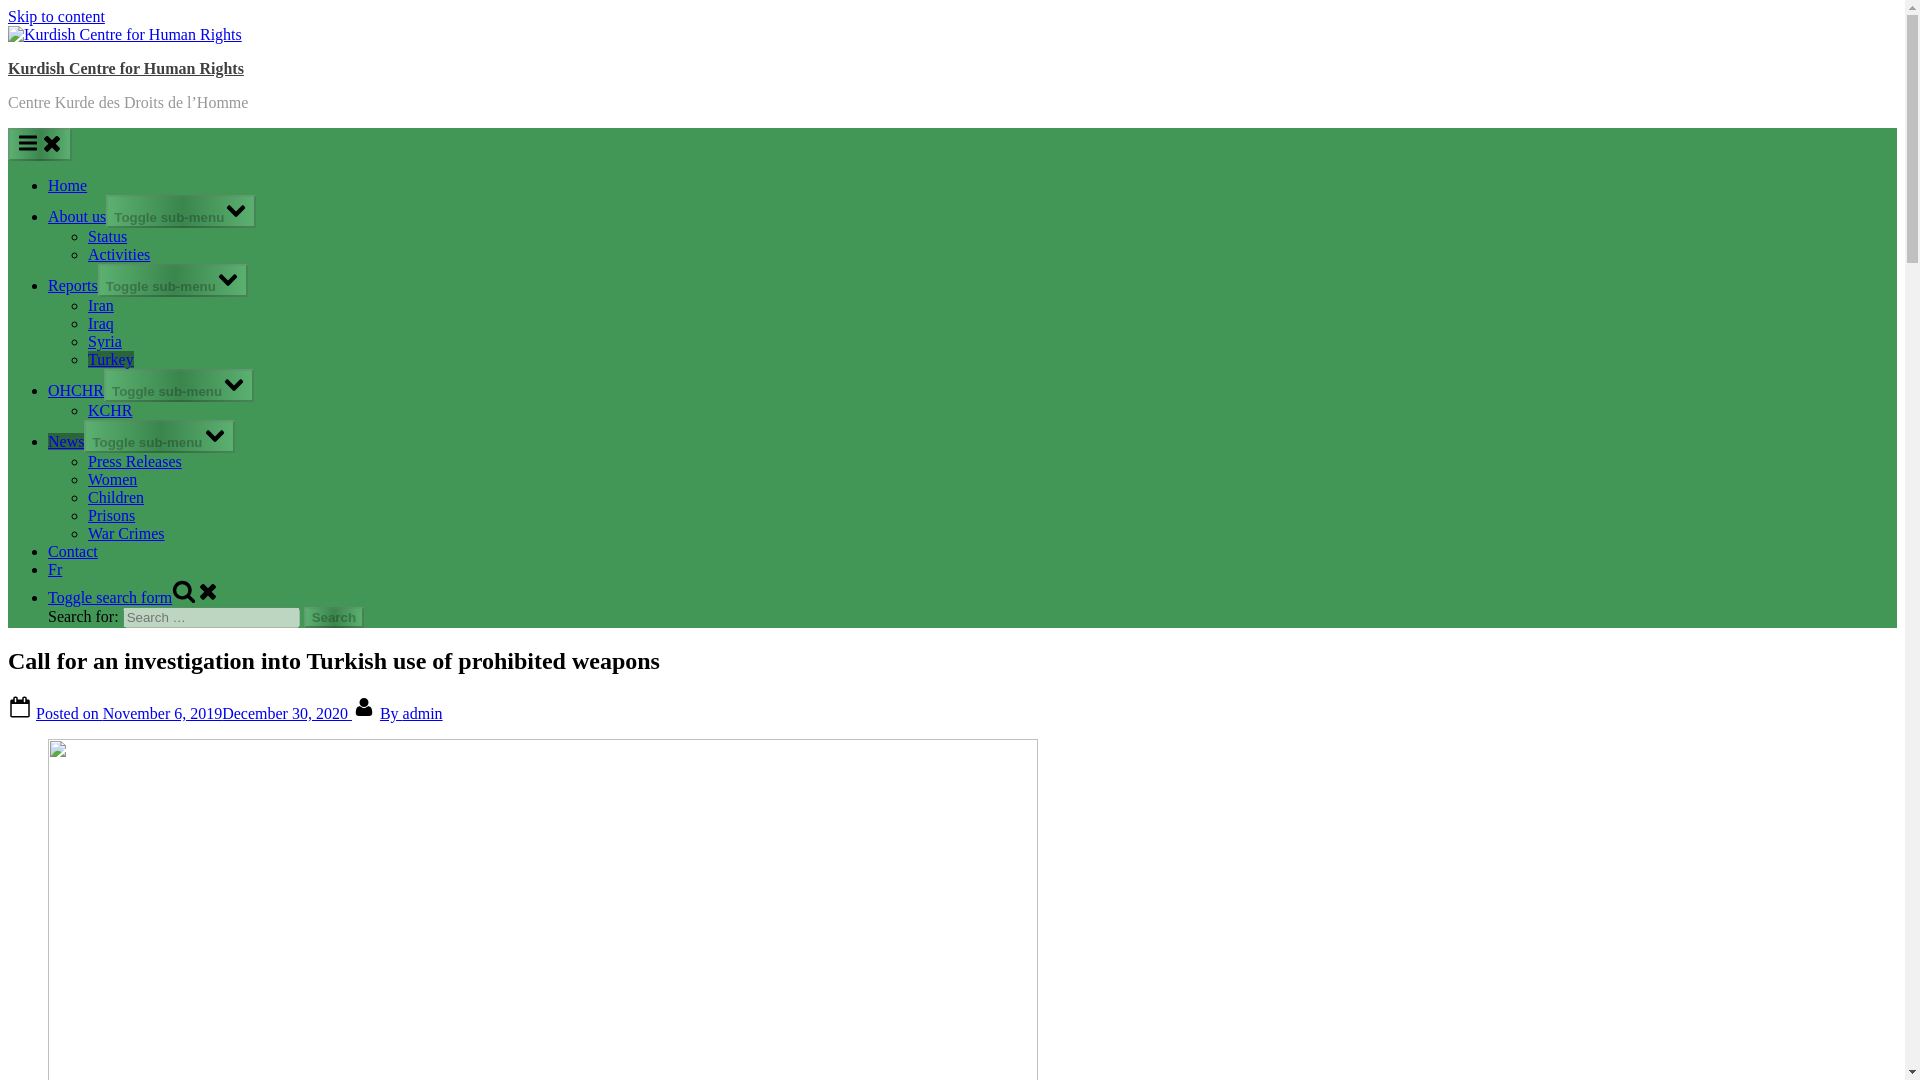 This screenshot has width=1920, height=1080. What do you see at coordinates (180, 211) in the screenshot?
I see `Toggle sub-menu` at bounding box center [180, 211].